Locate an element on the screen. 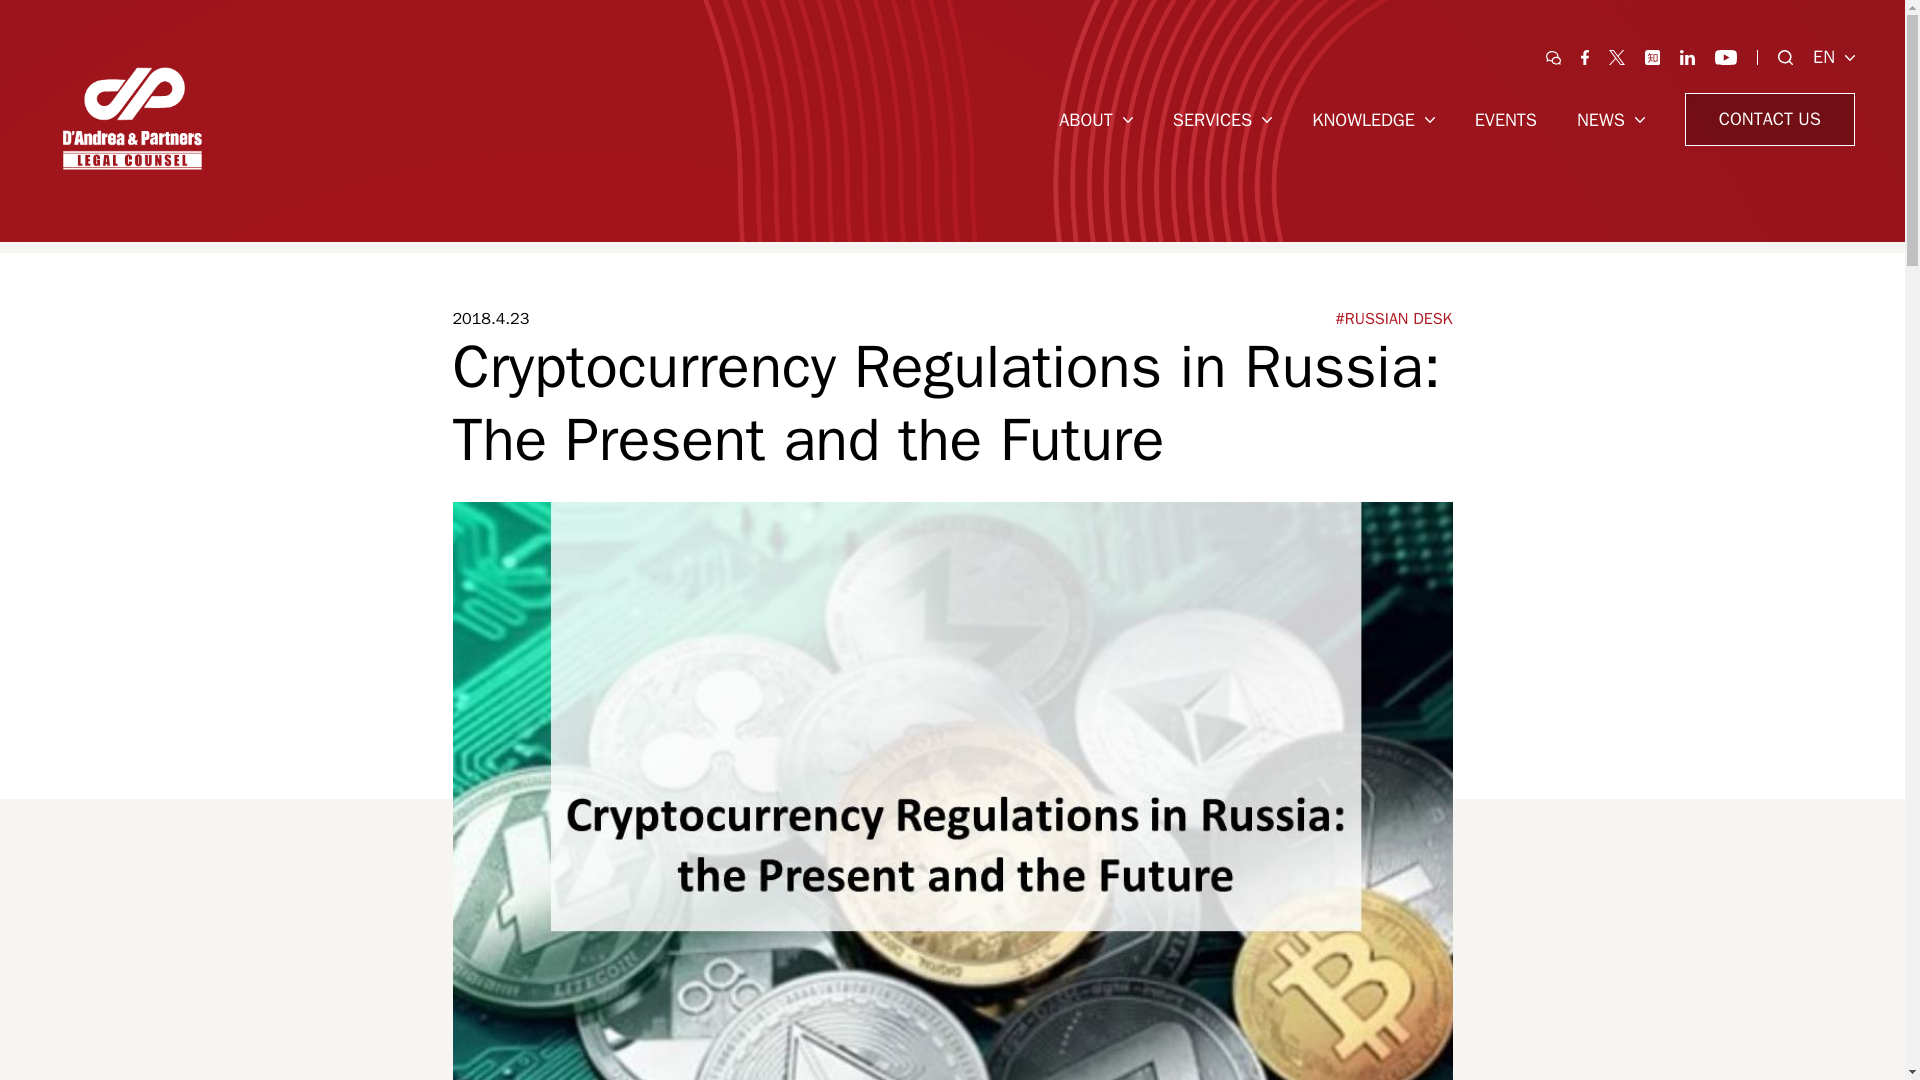 The image size is (1920, 1080). KNOWLEDGE is located at coordinates (1372, 118).